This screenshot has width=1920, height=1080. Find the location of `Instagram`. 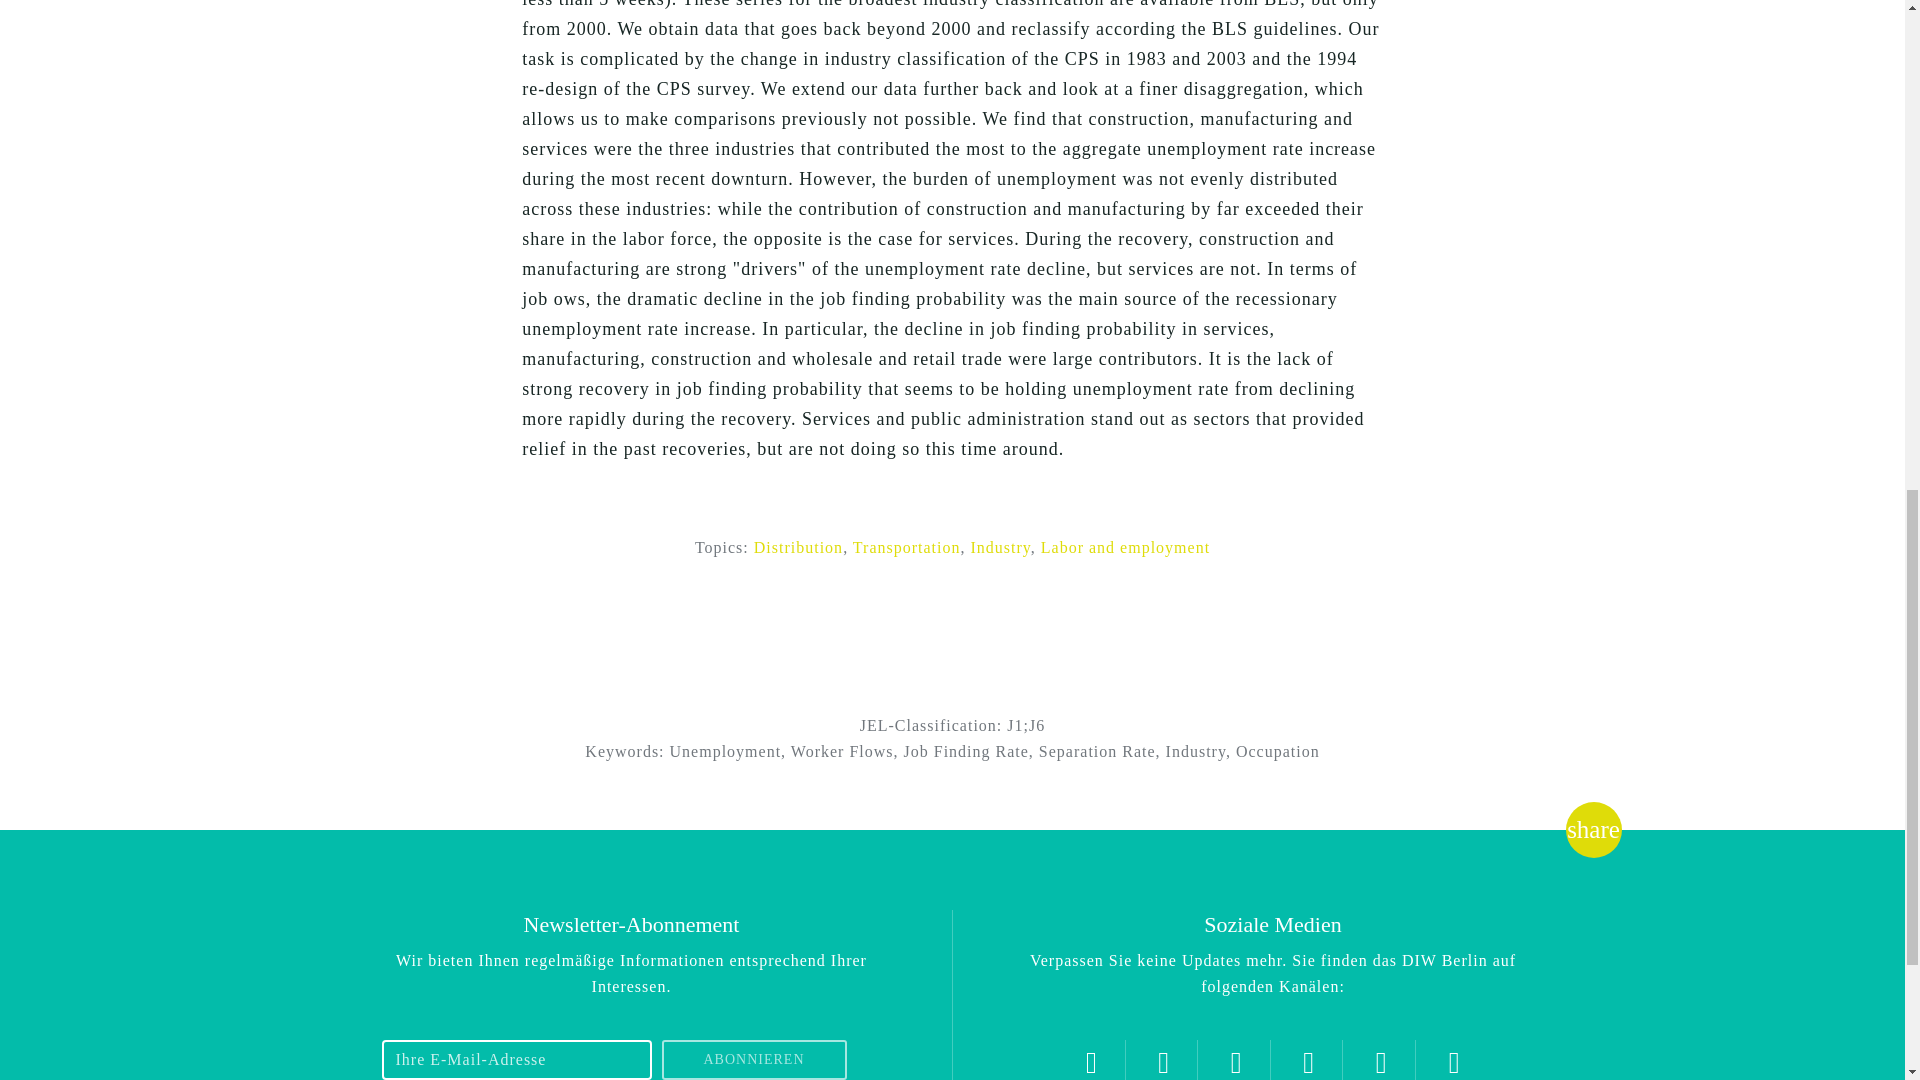

Instagram is located at coordinates (1163, 1060).